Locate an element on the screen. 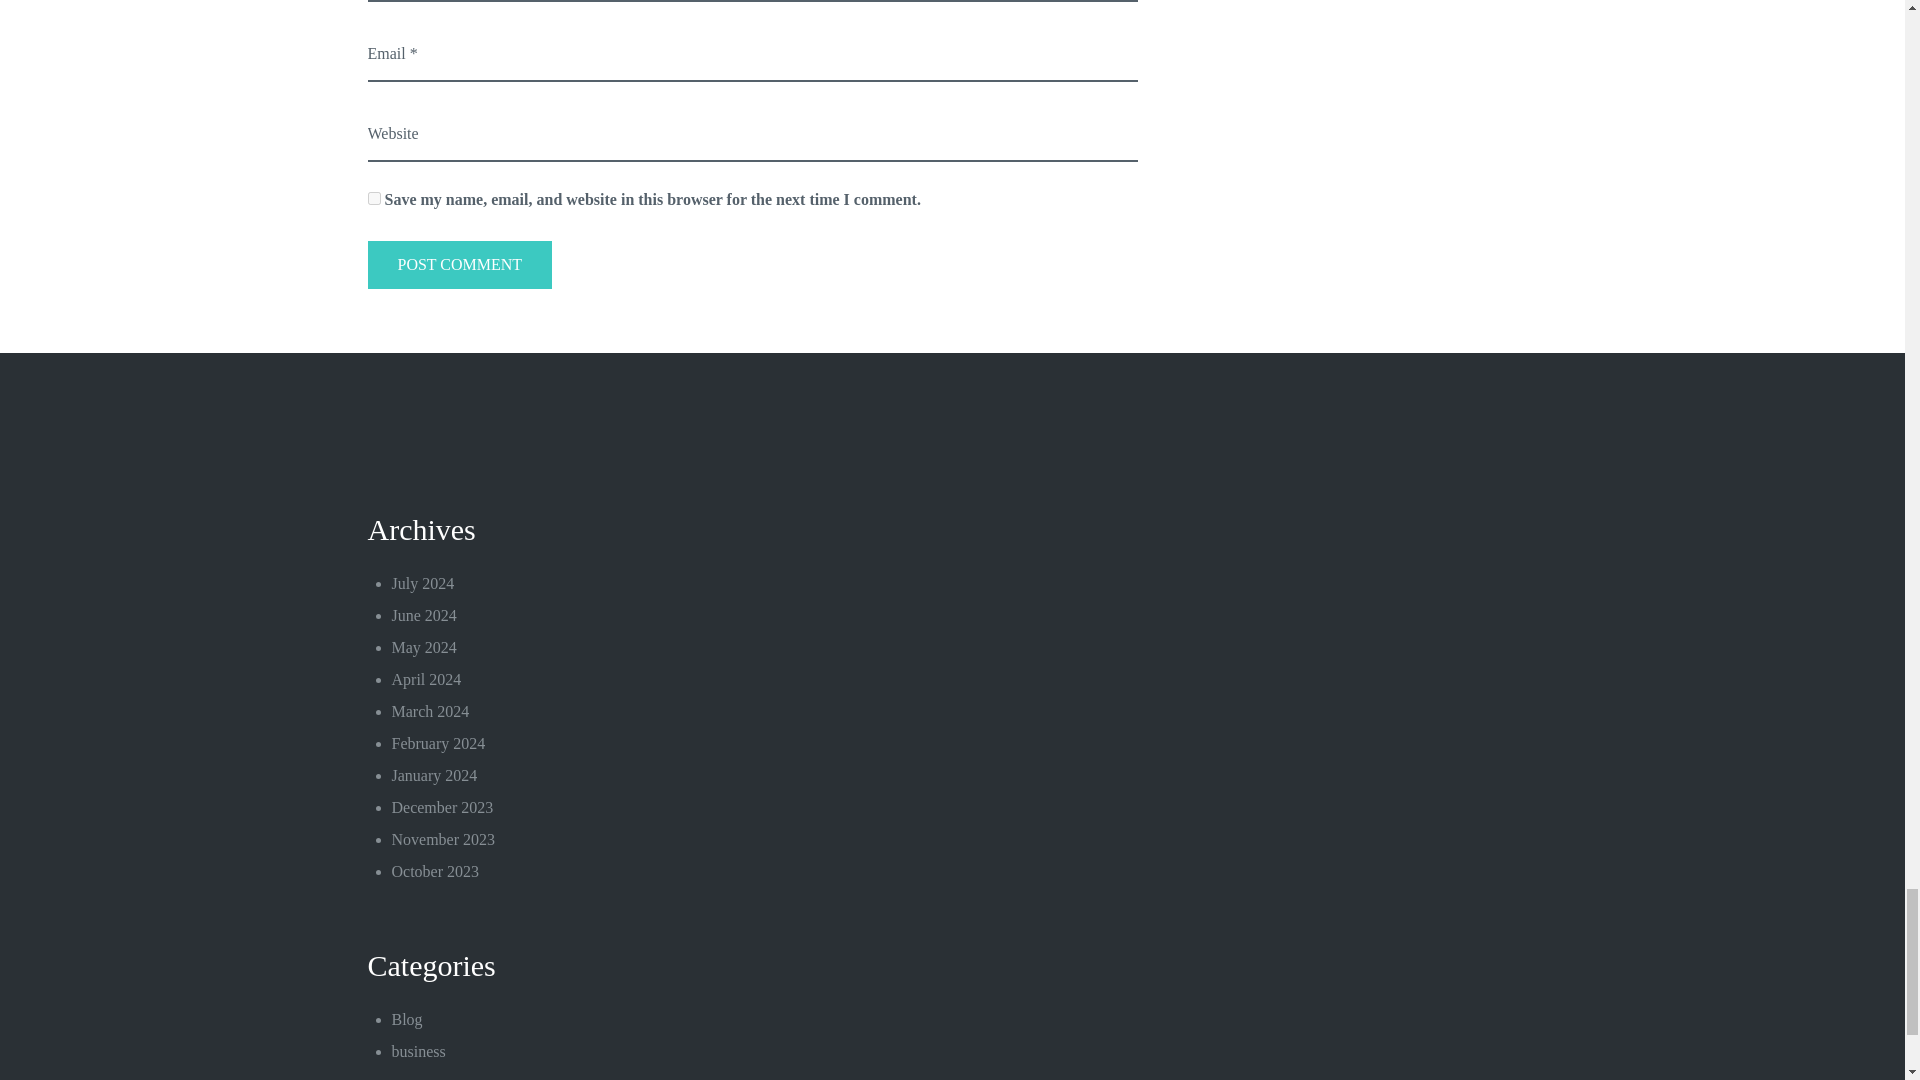  yes is located at coordinates (374, 198).